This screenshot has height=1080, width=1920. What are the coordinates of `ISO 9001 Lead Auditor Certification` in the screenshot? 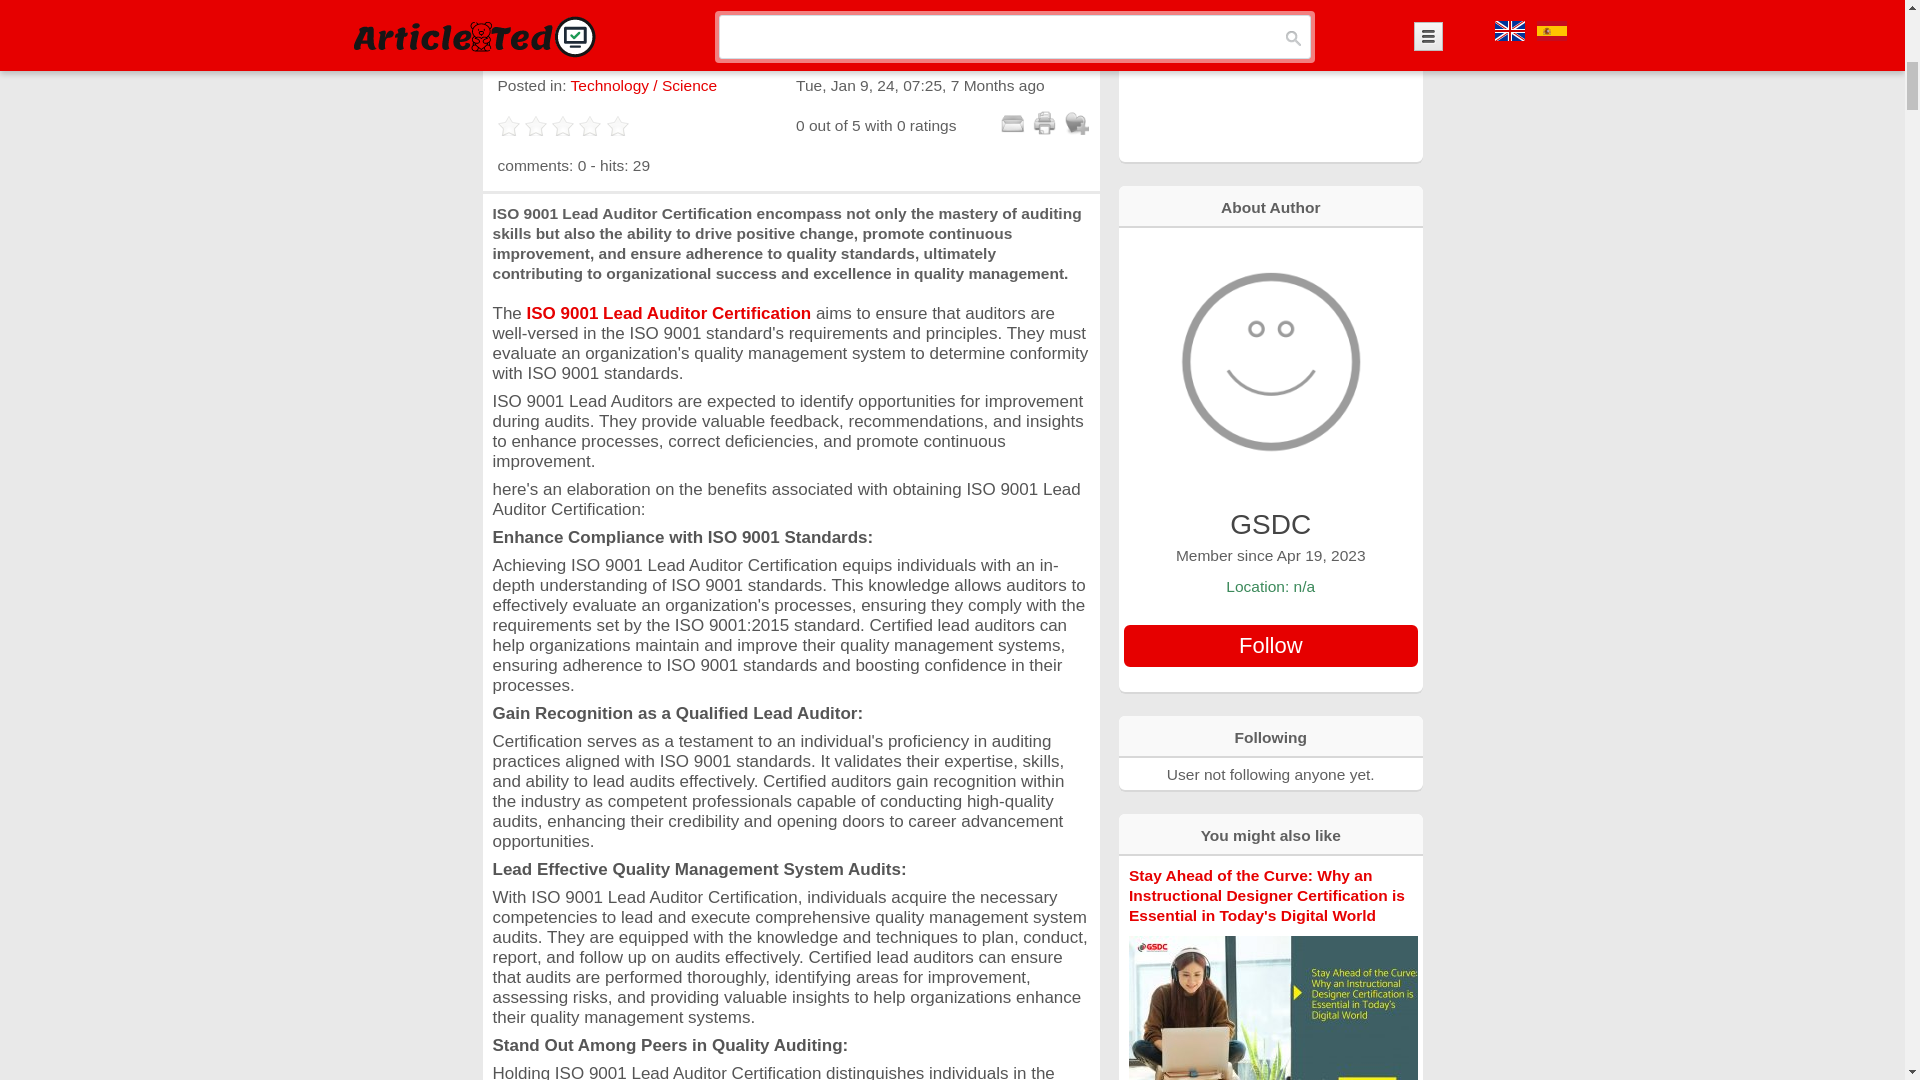 It's located at (669, 312).